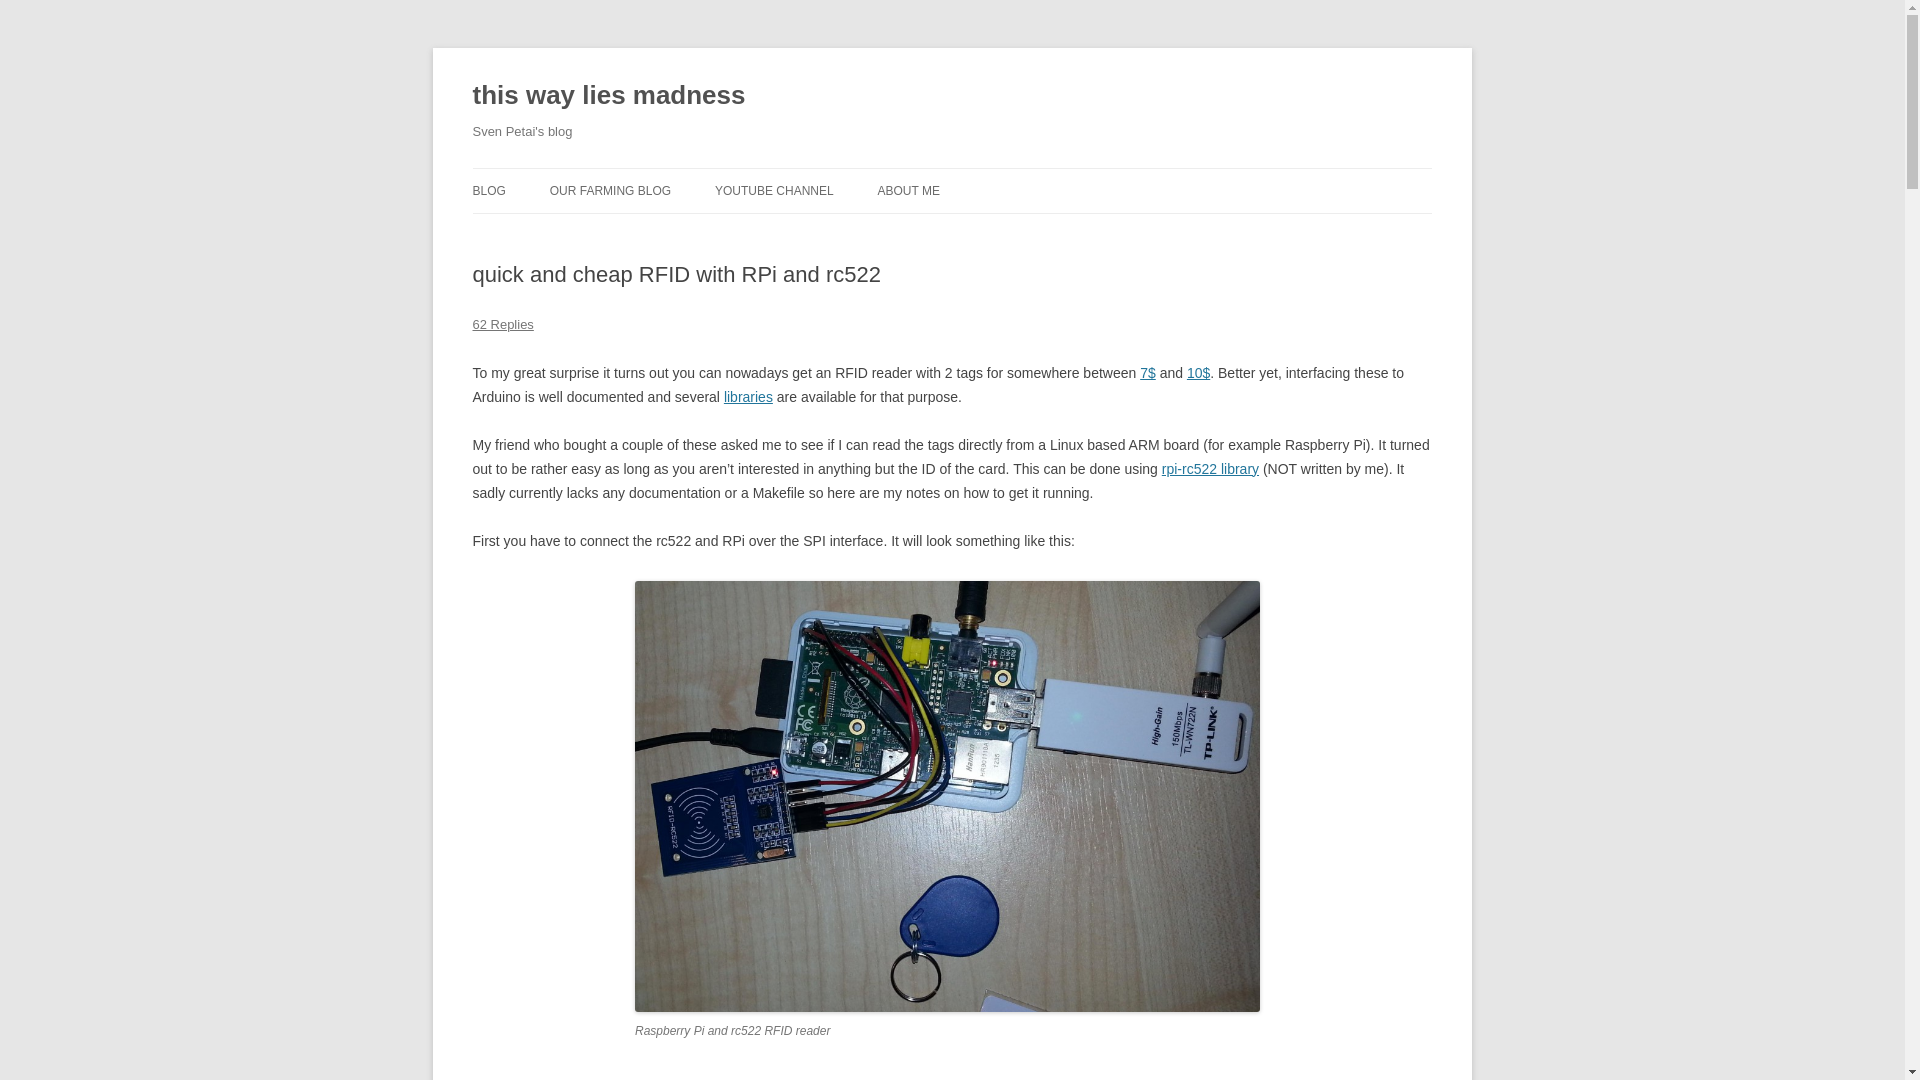 The height and width of the screenshot is (1080, 1920). What do you see at coordinates (998, 175) in the screenshot?
I see `Skip to content` at bounding box center [998, 175].